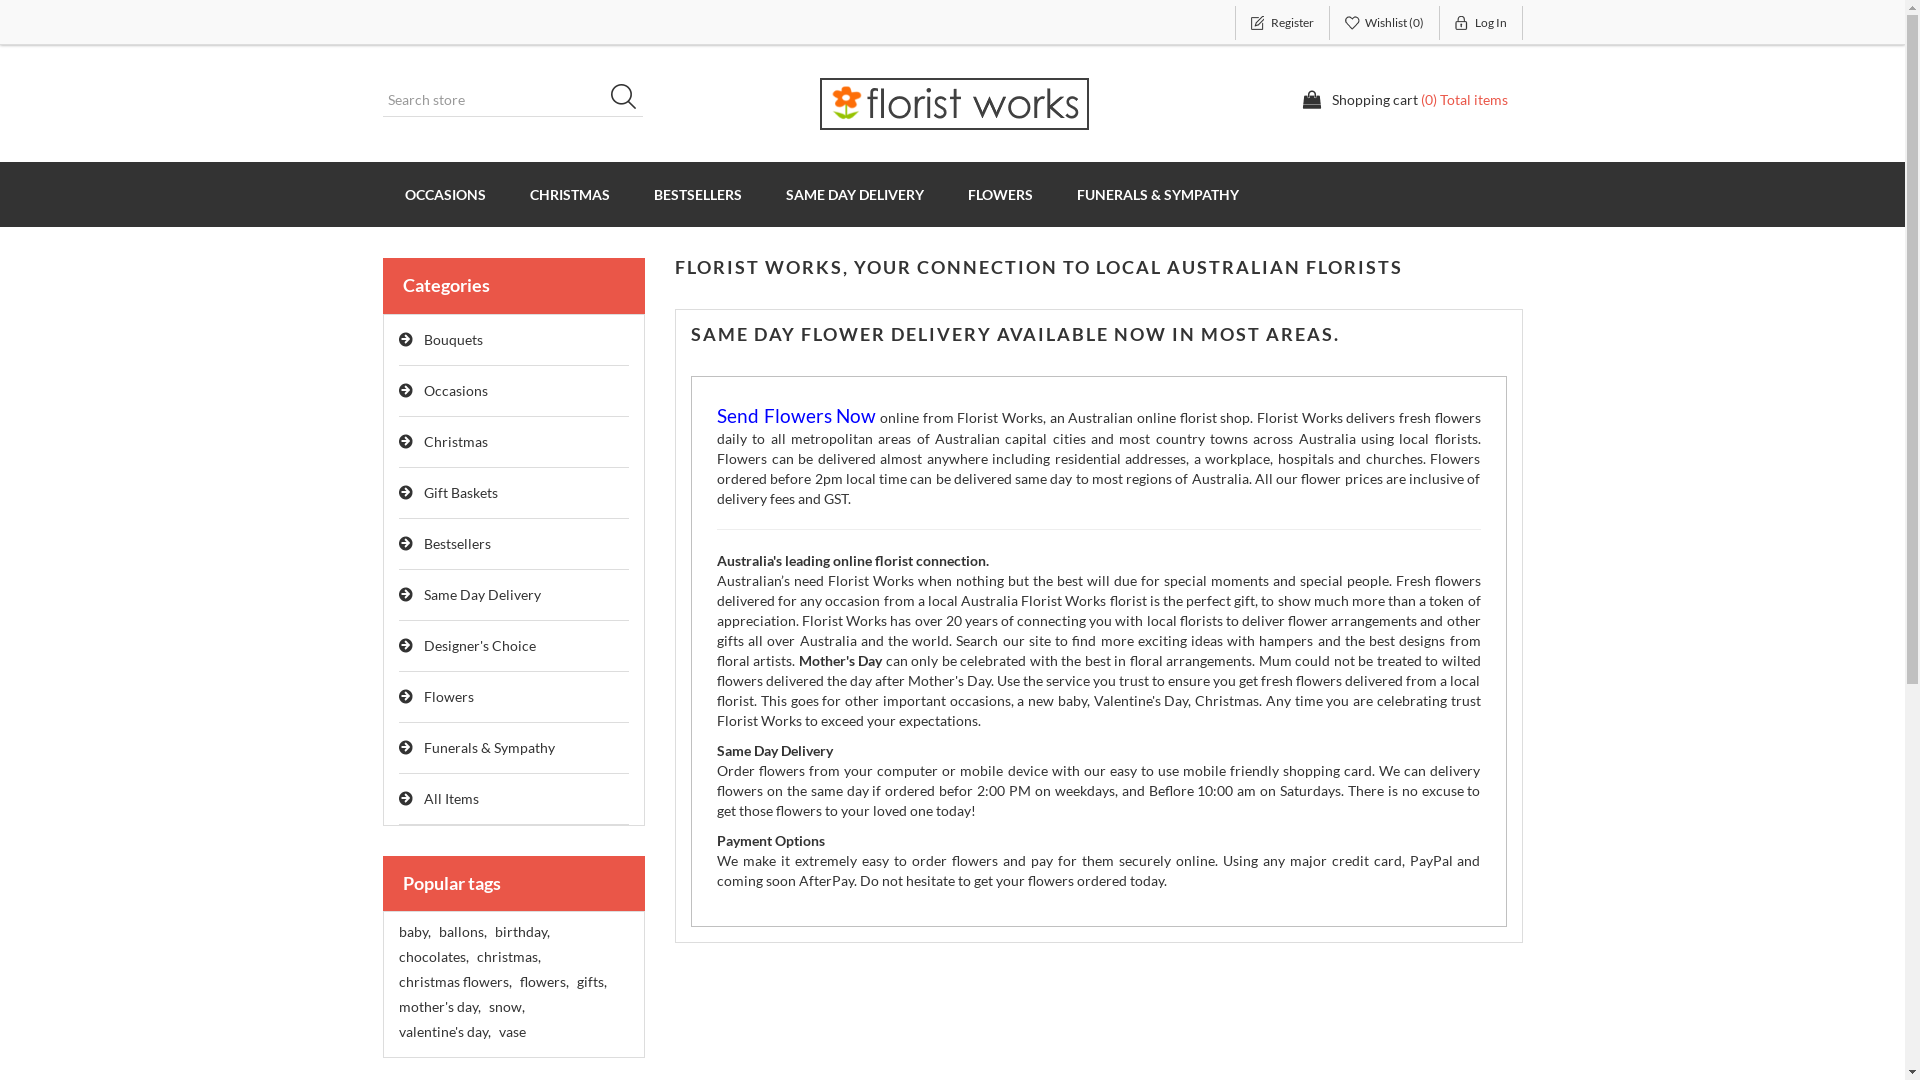  I want to click on birthday,, so click(521, 932).